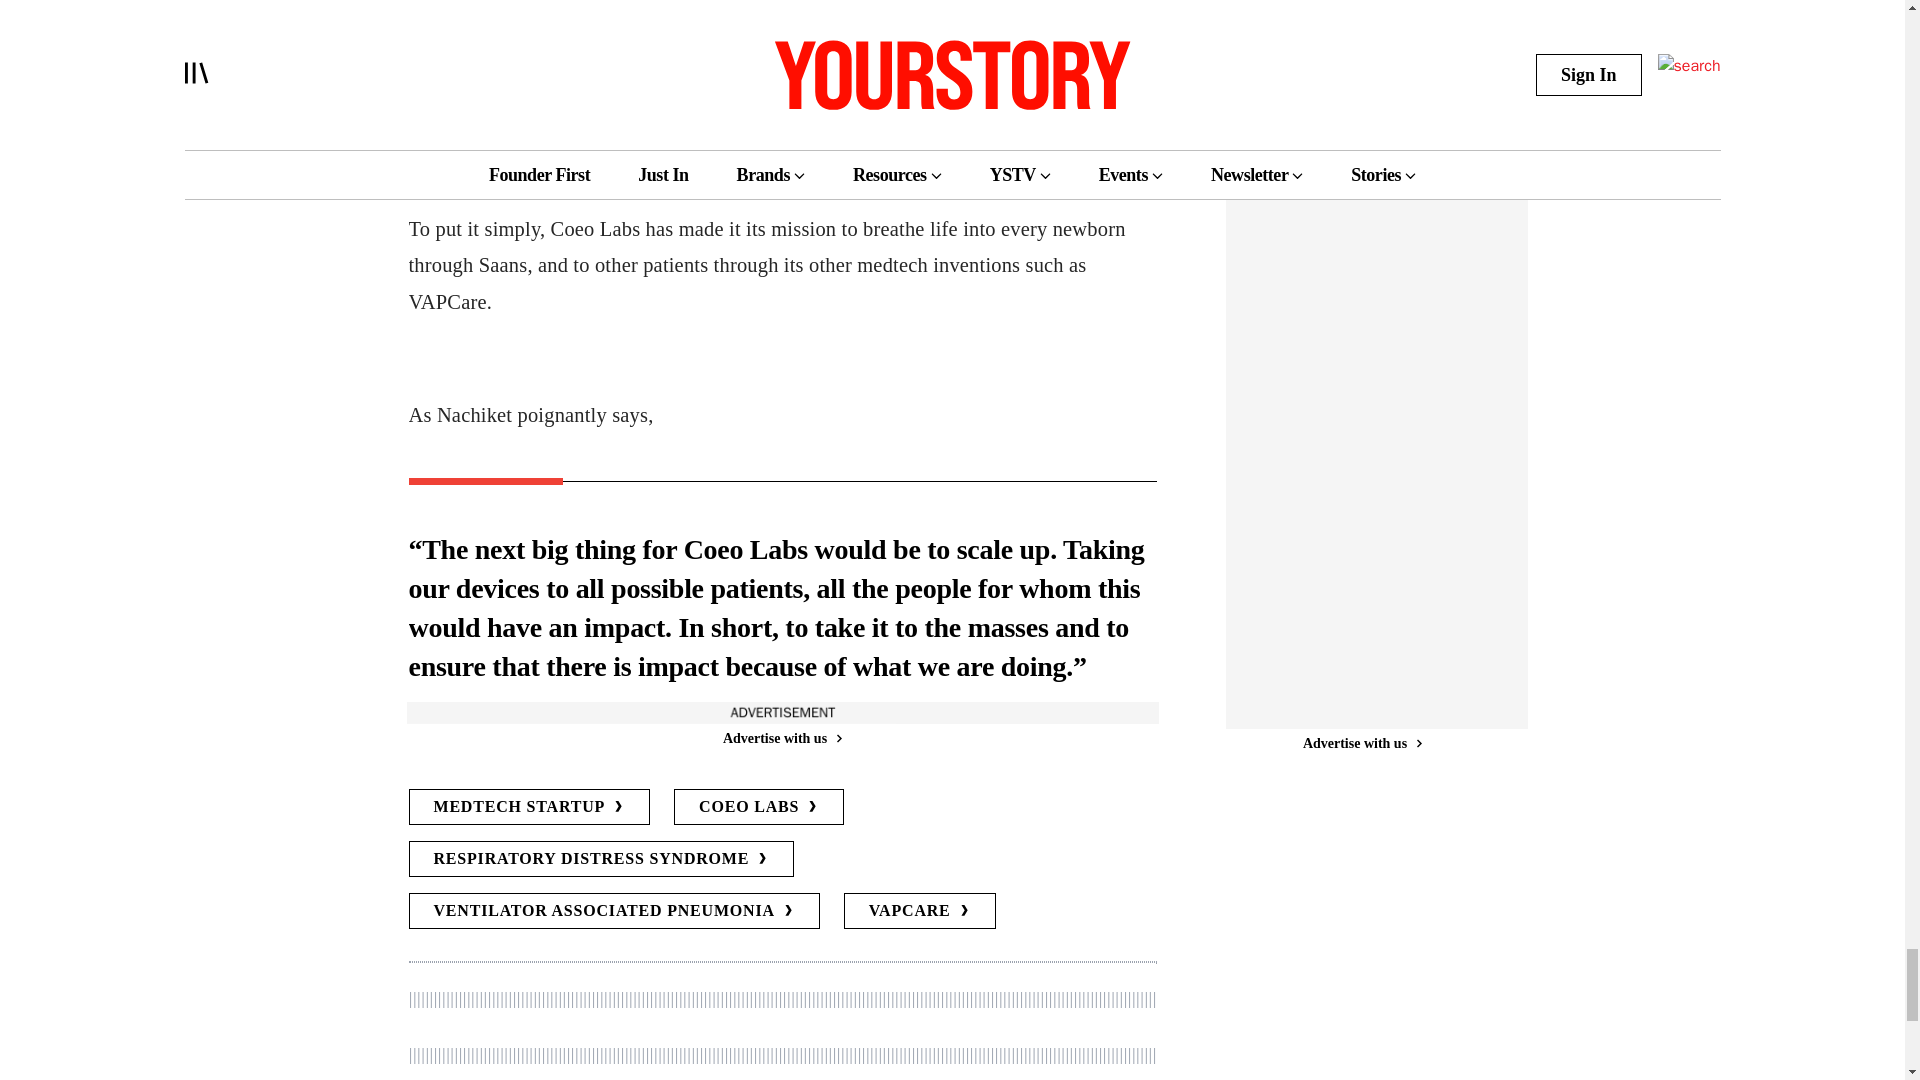  What do you see at coordinates (920, 910) in the screenshot?
I see `VAPCARE` at bounding box center [920, 910].